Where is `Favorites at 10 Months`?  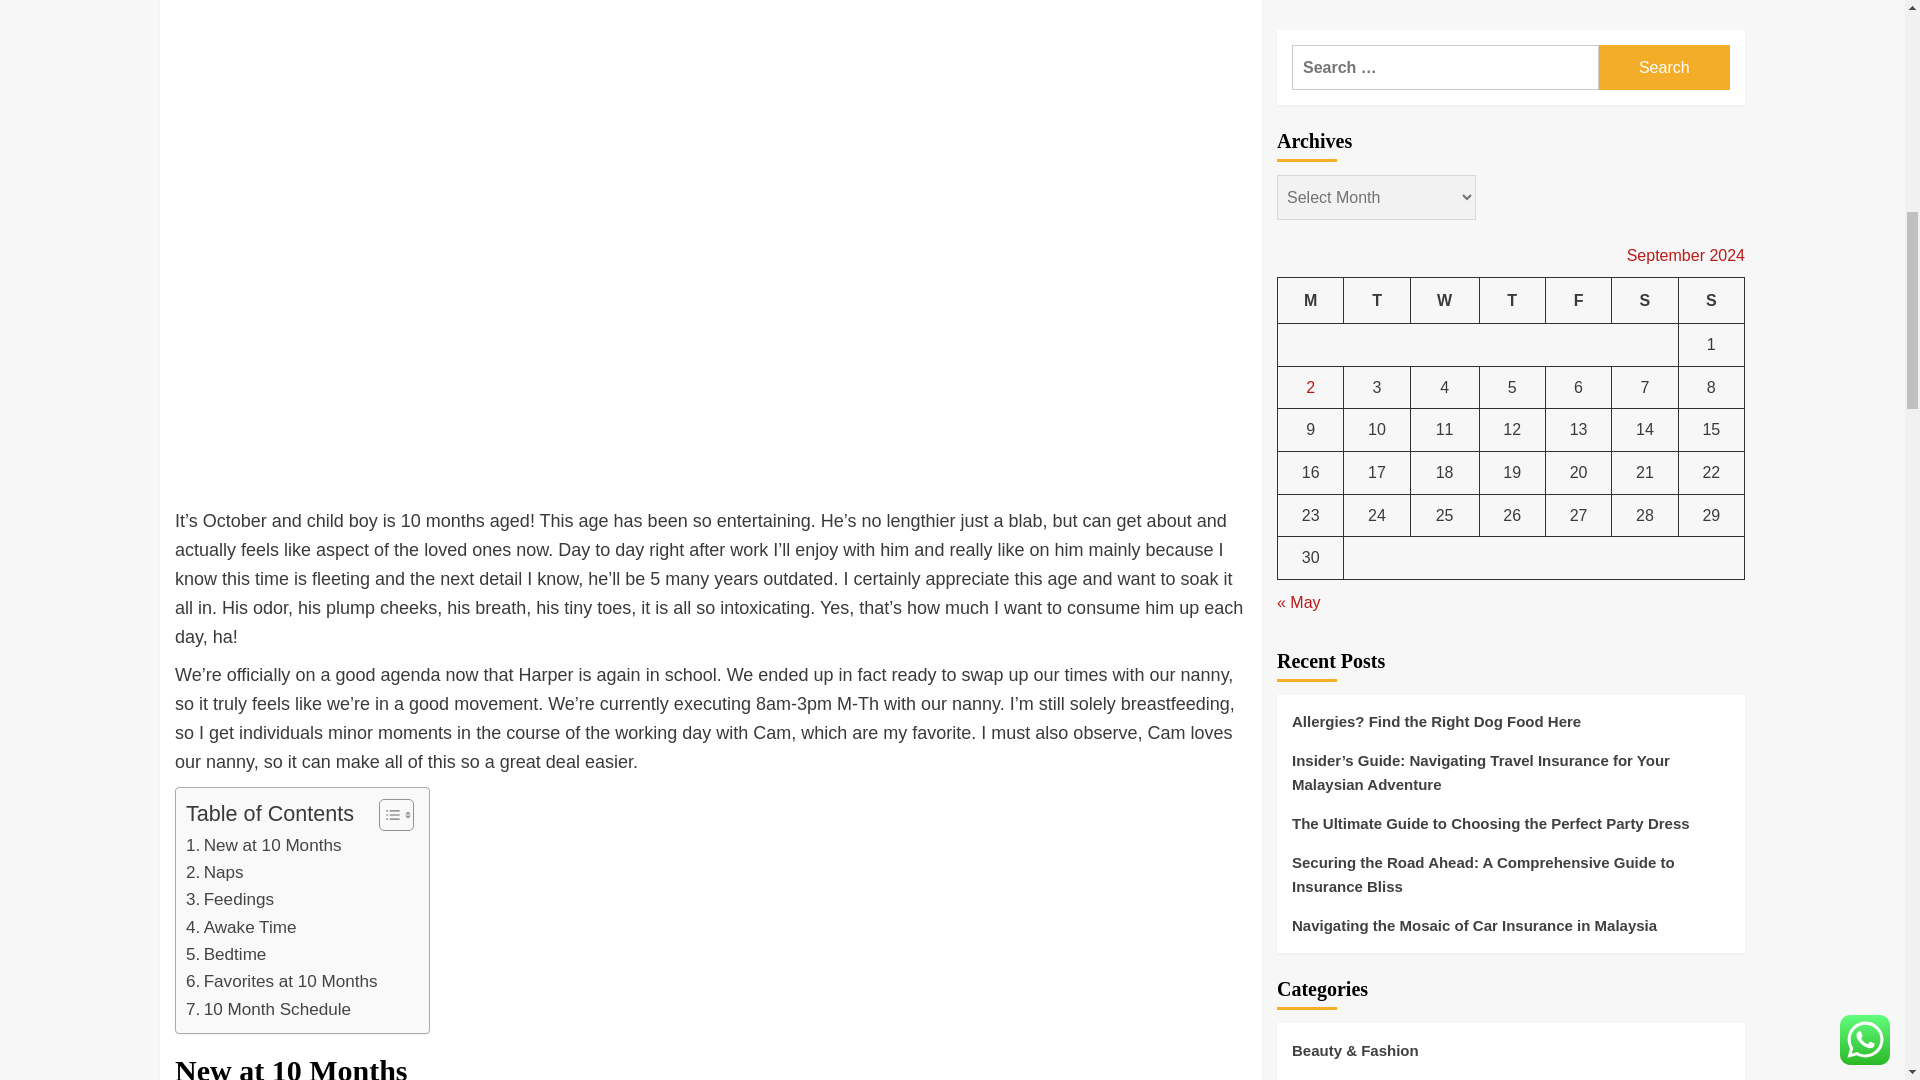 Favorites at 10 Months is located at coordinates (282, 980).